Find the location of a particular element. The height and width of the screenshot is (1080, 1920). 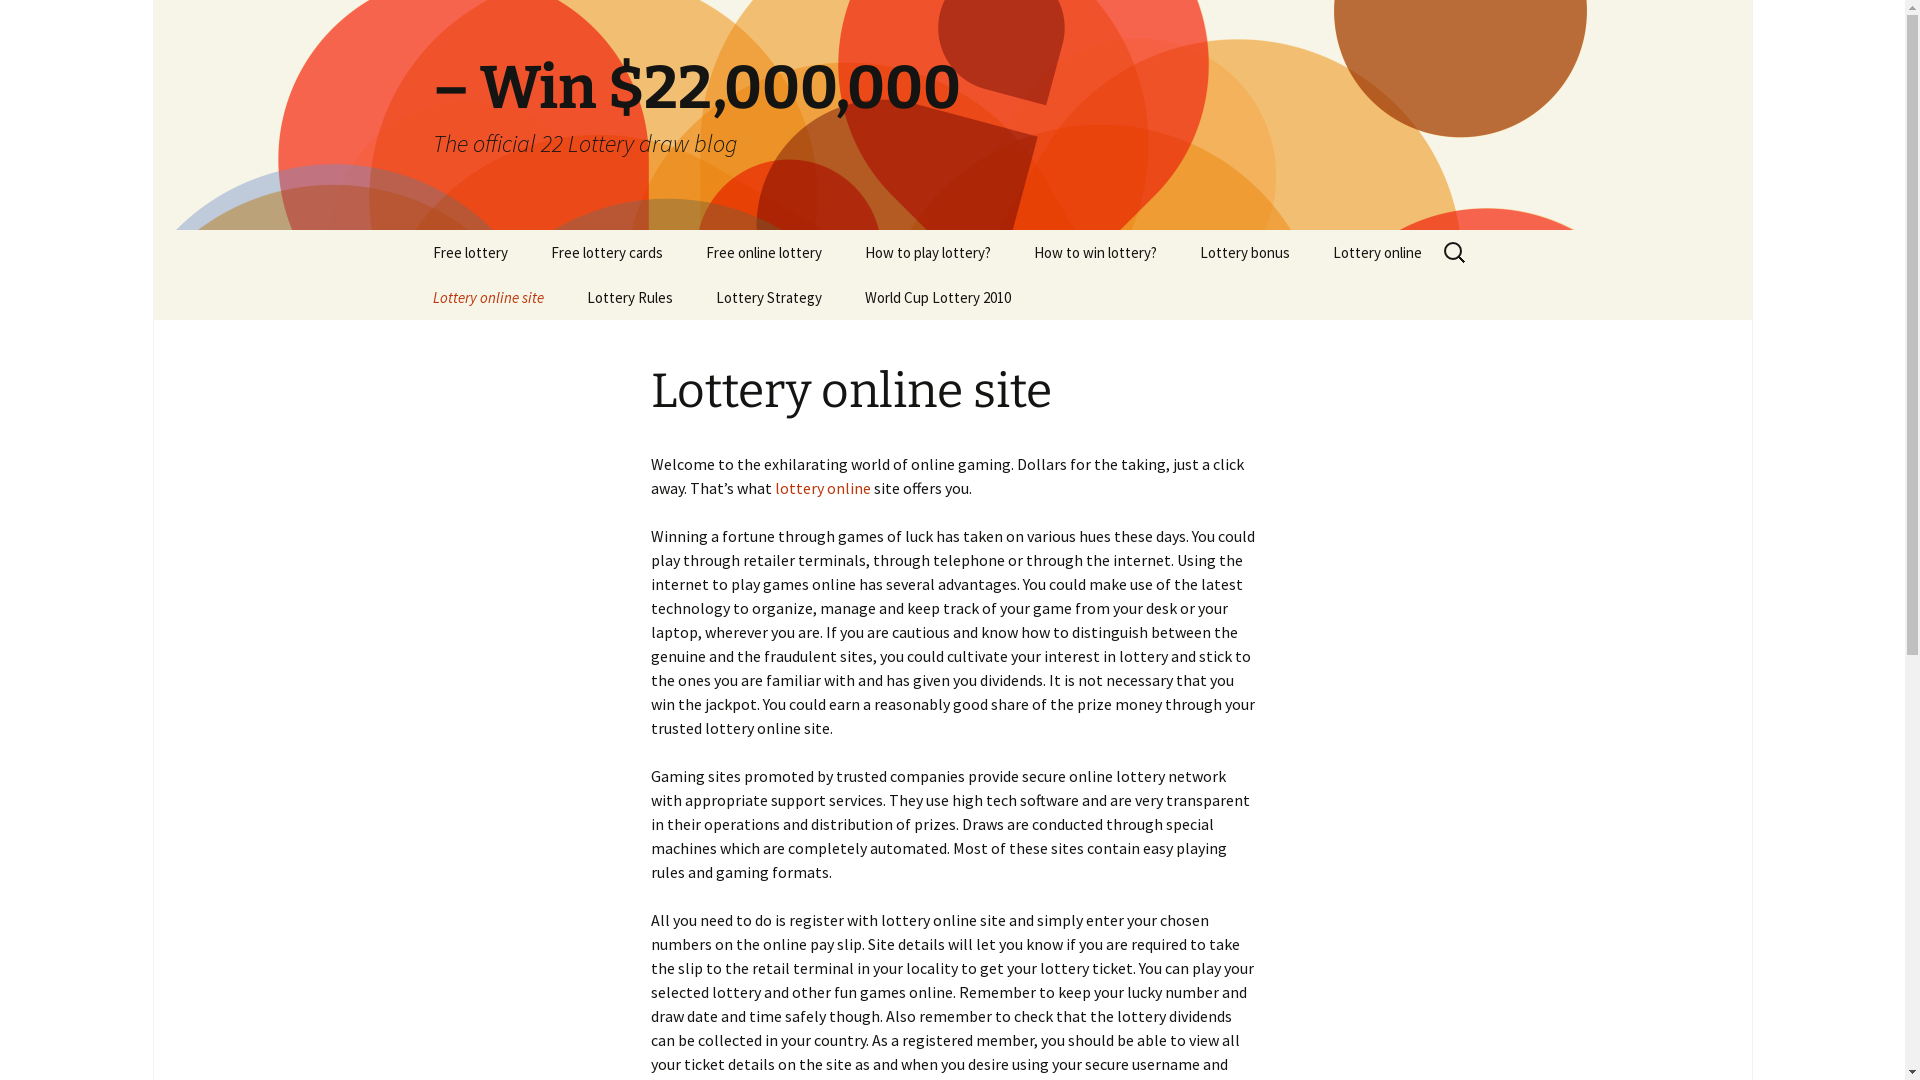

World Cup Lottery 2010 is located at coordinates (937, 298).